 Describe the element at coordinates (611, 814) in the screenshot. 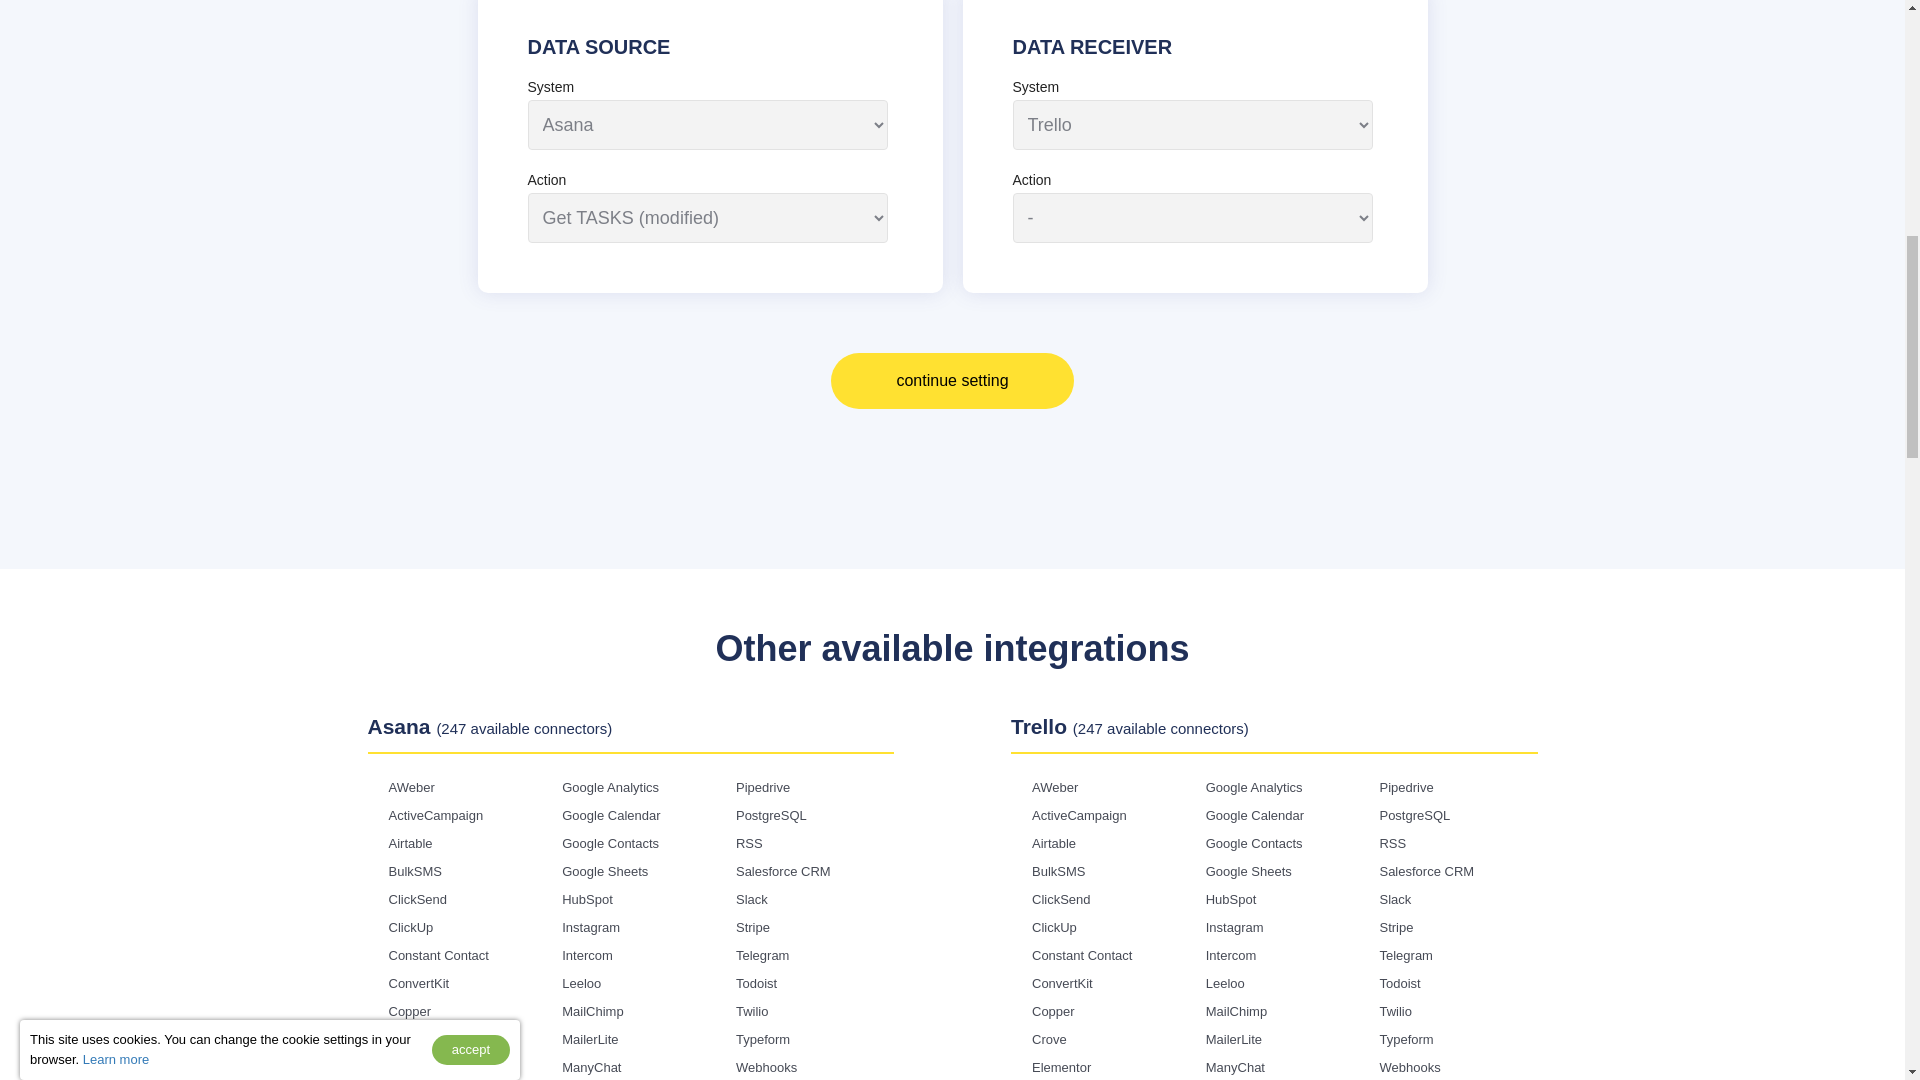

I see `Asana and Google Calendar integration` at that location.